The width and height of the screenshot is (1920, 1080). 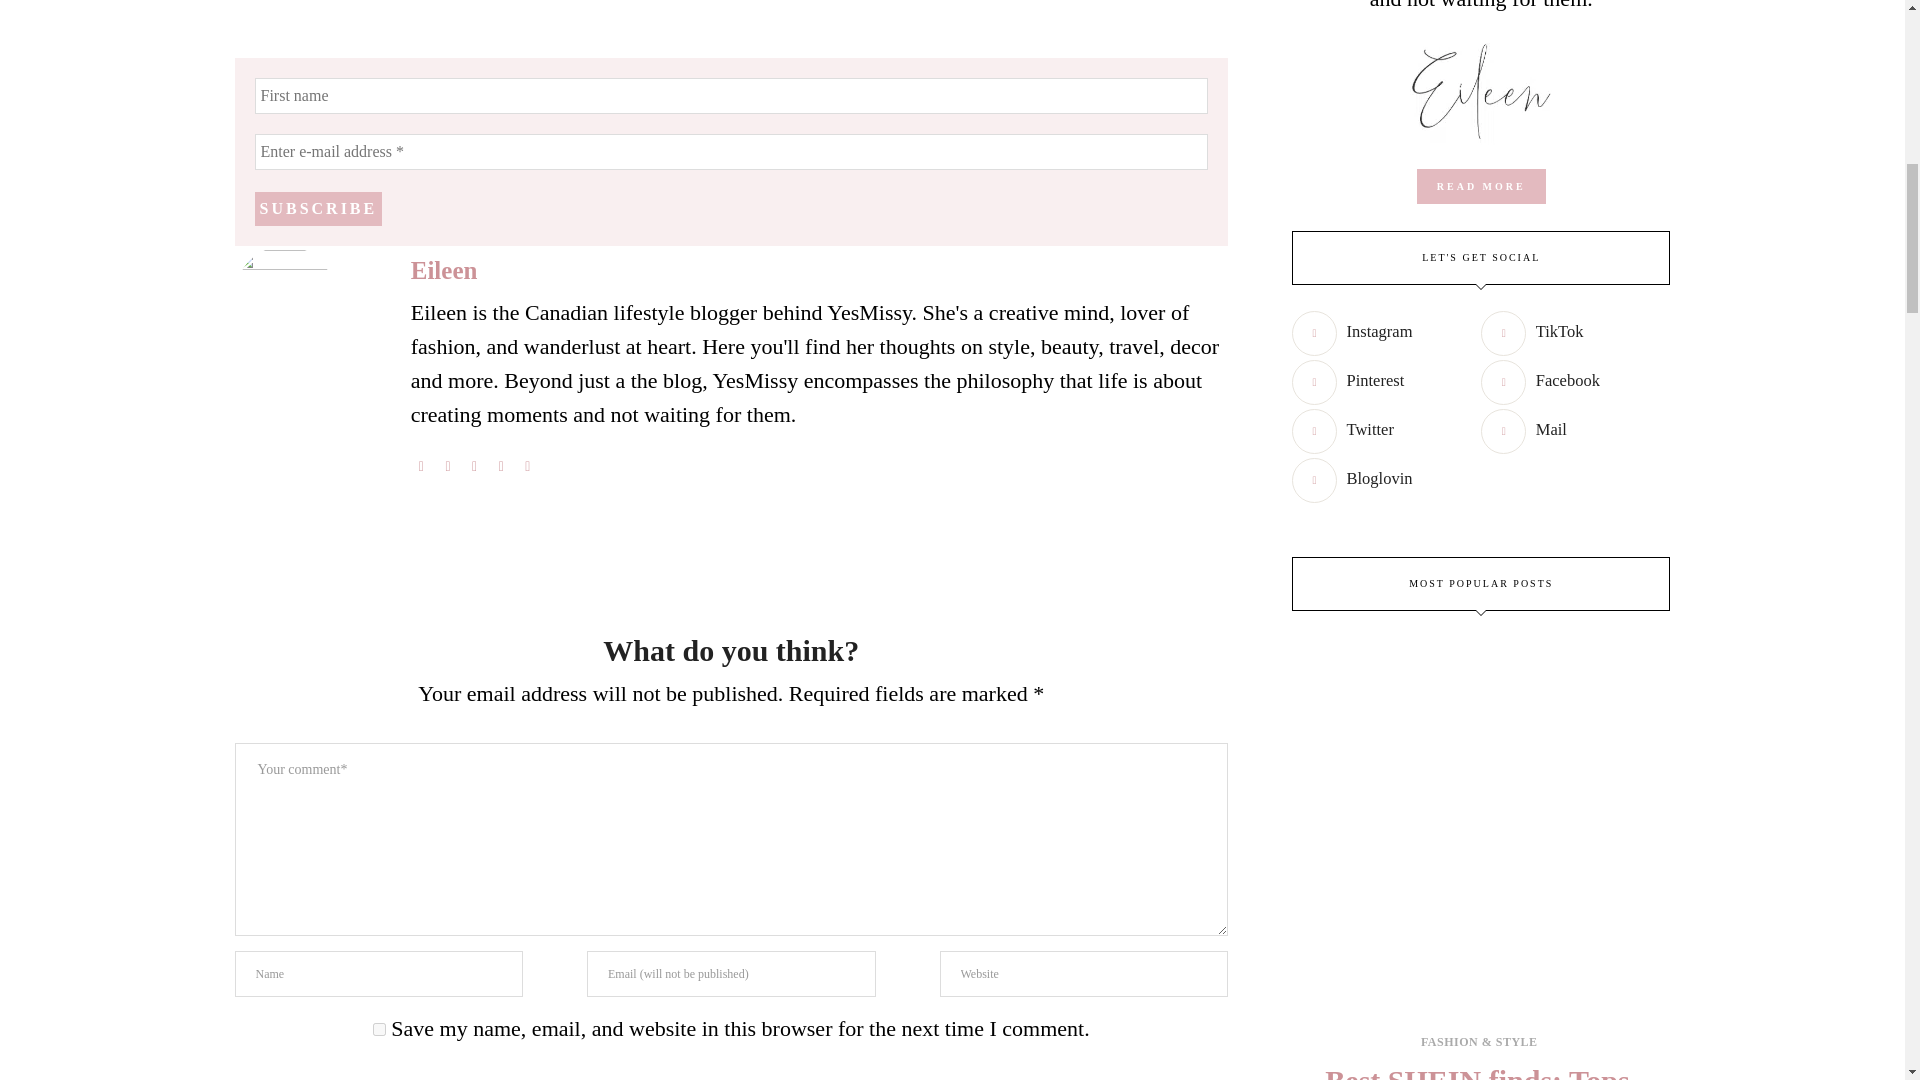 I want to click on Posts by Eileen, so click(x=444, y=270).